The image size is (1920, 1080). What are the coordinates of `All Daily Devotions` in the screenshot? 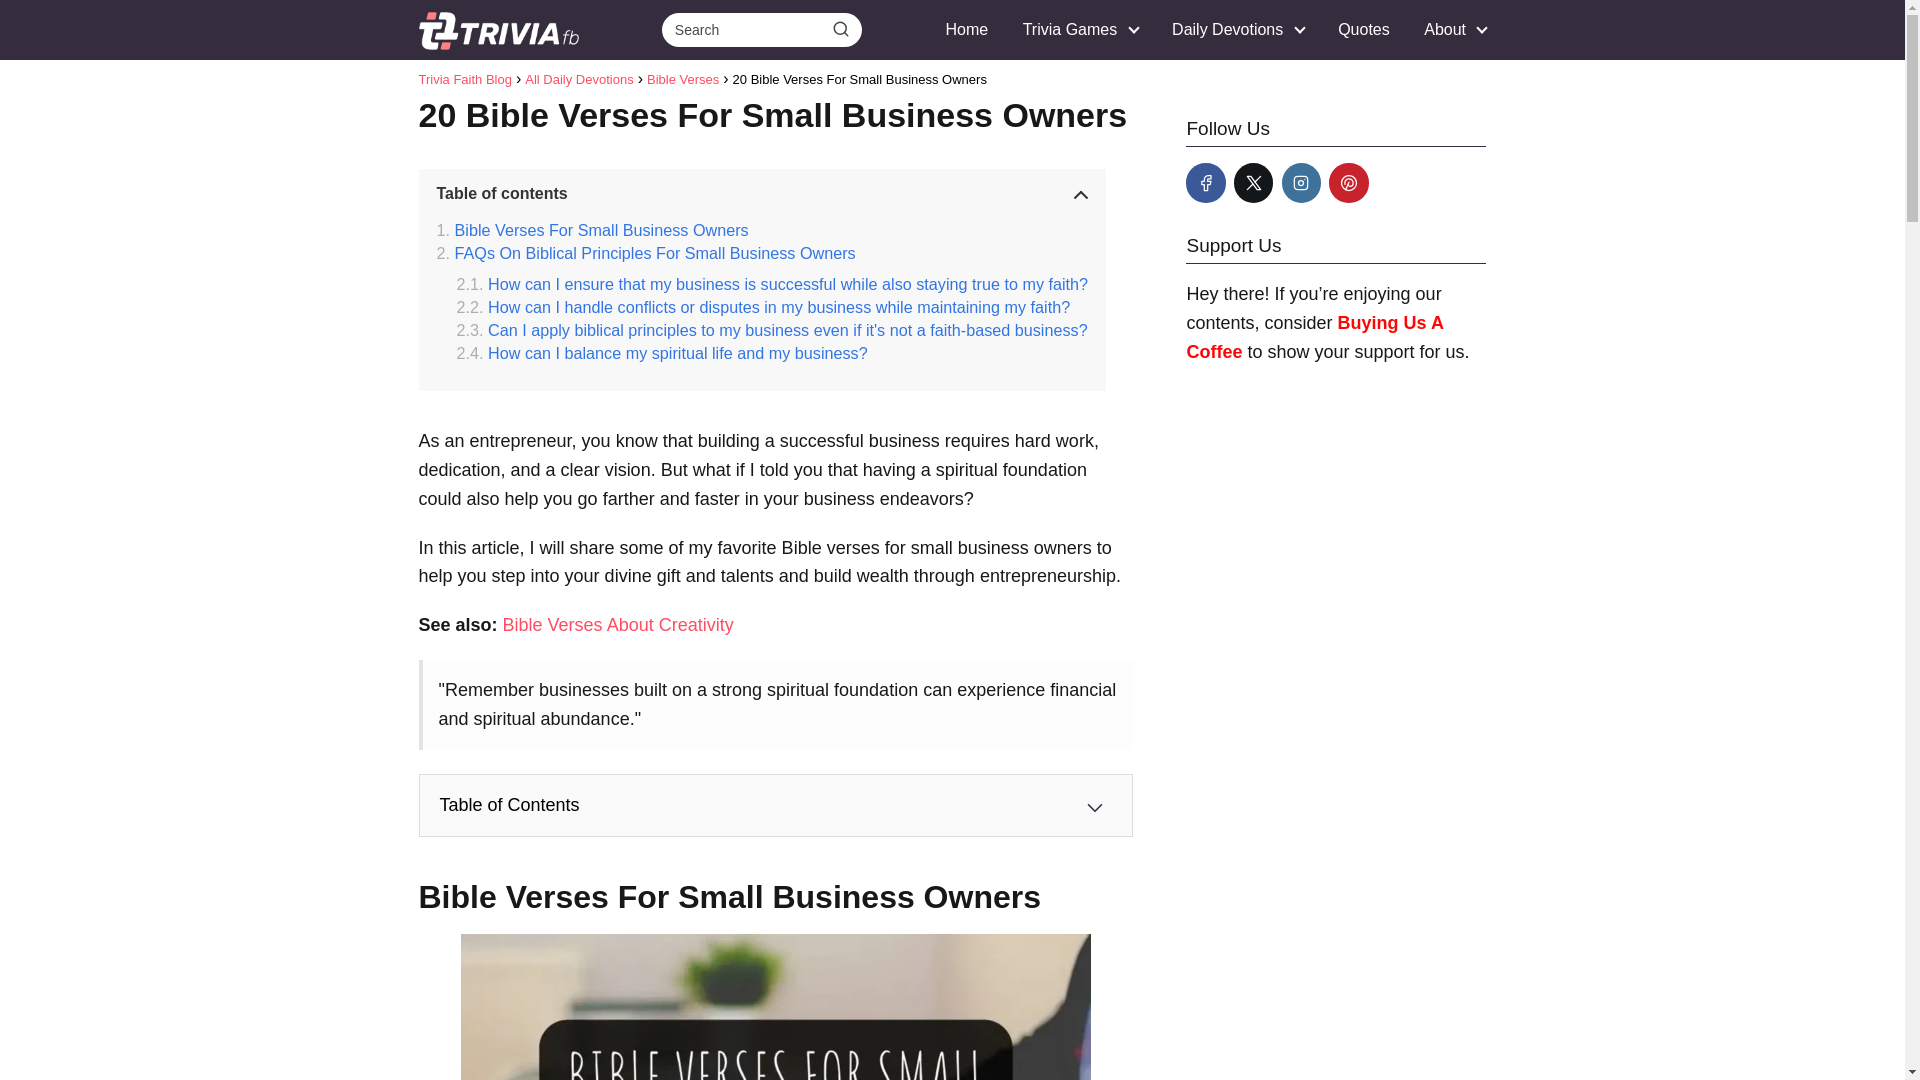 It's located at (578, 80).